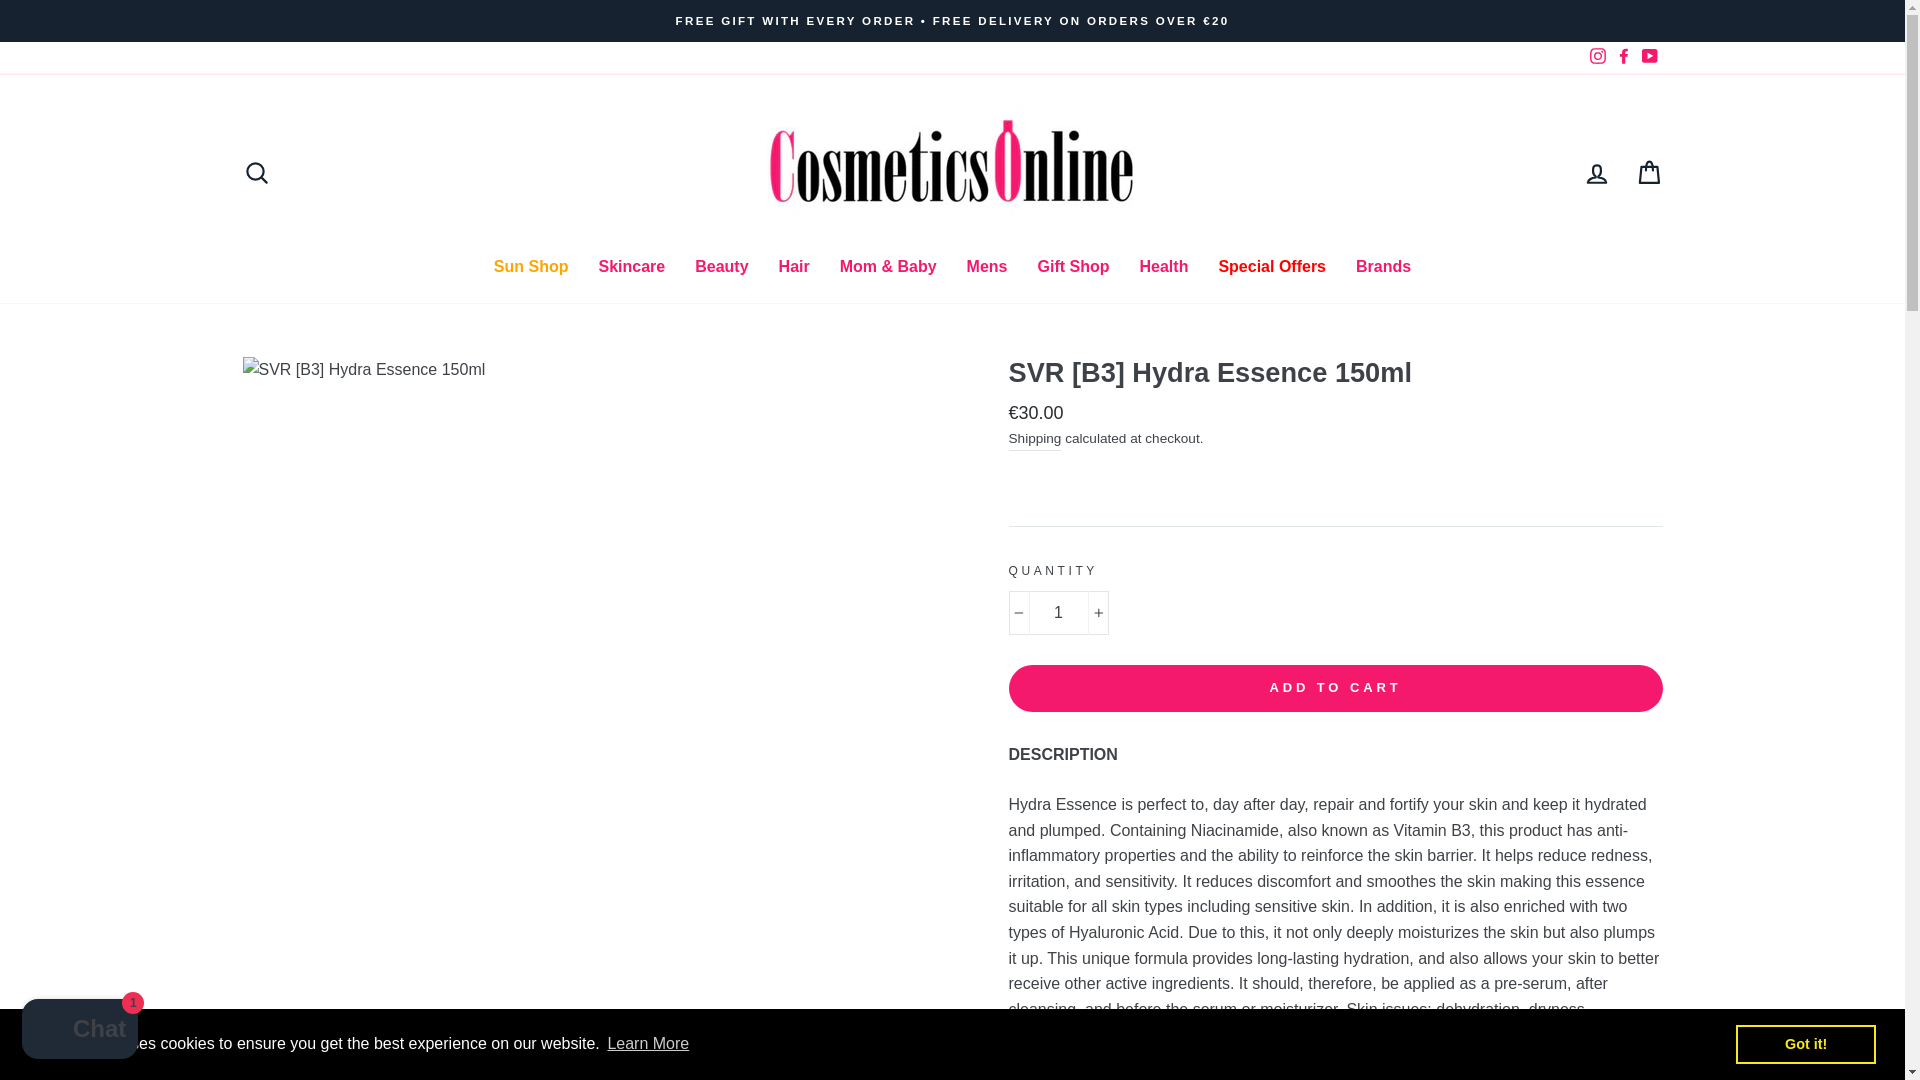 The width and height of the screenshot is (1920, 1080). What do you see at coordinates (1805, 1043) in the screenshot?
I see `Got it!` at bounding box center [1805, 1043].